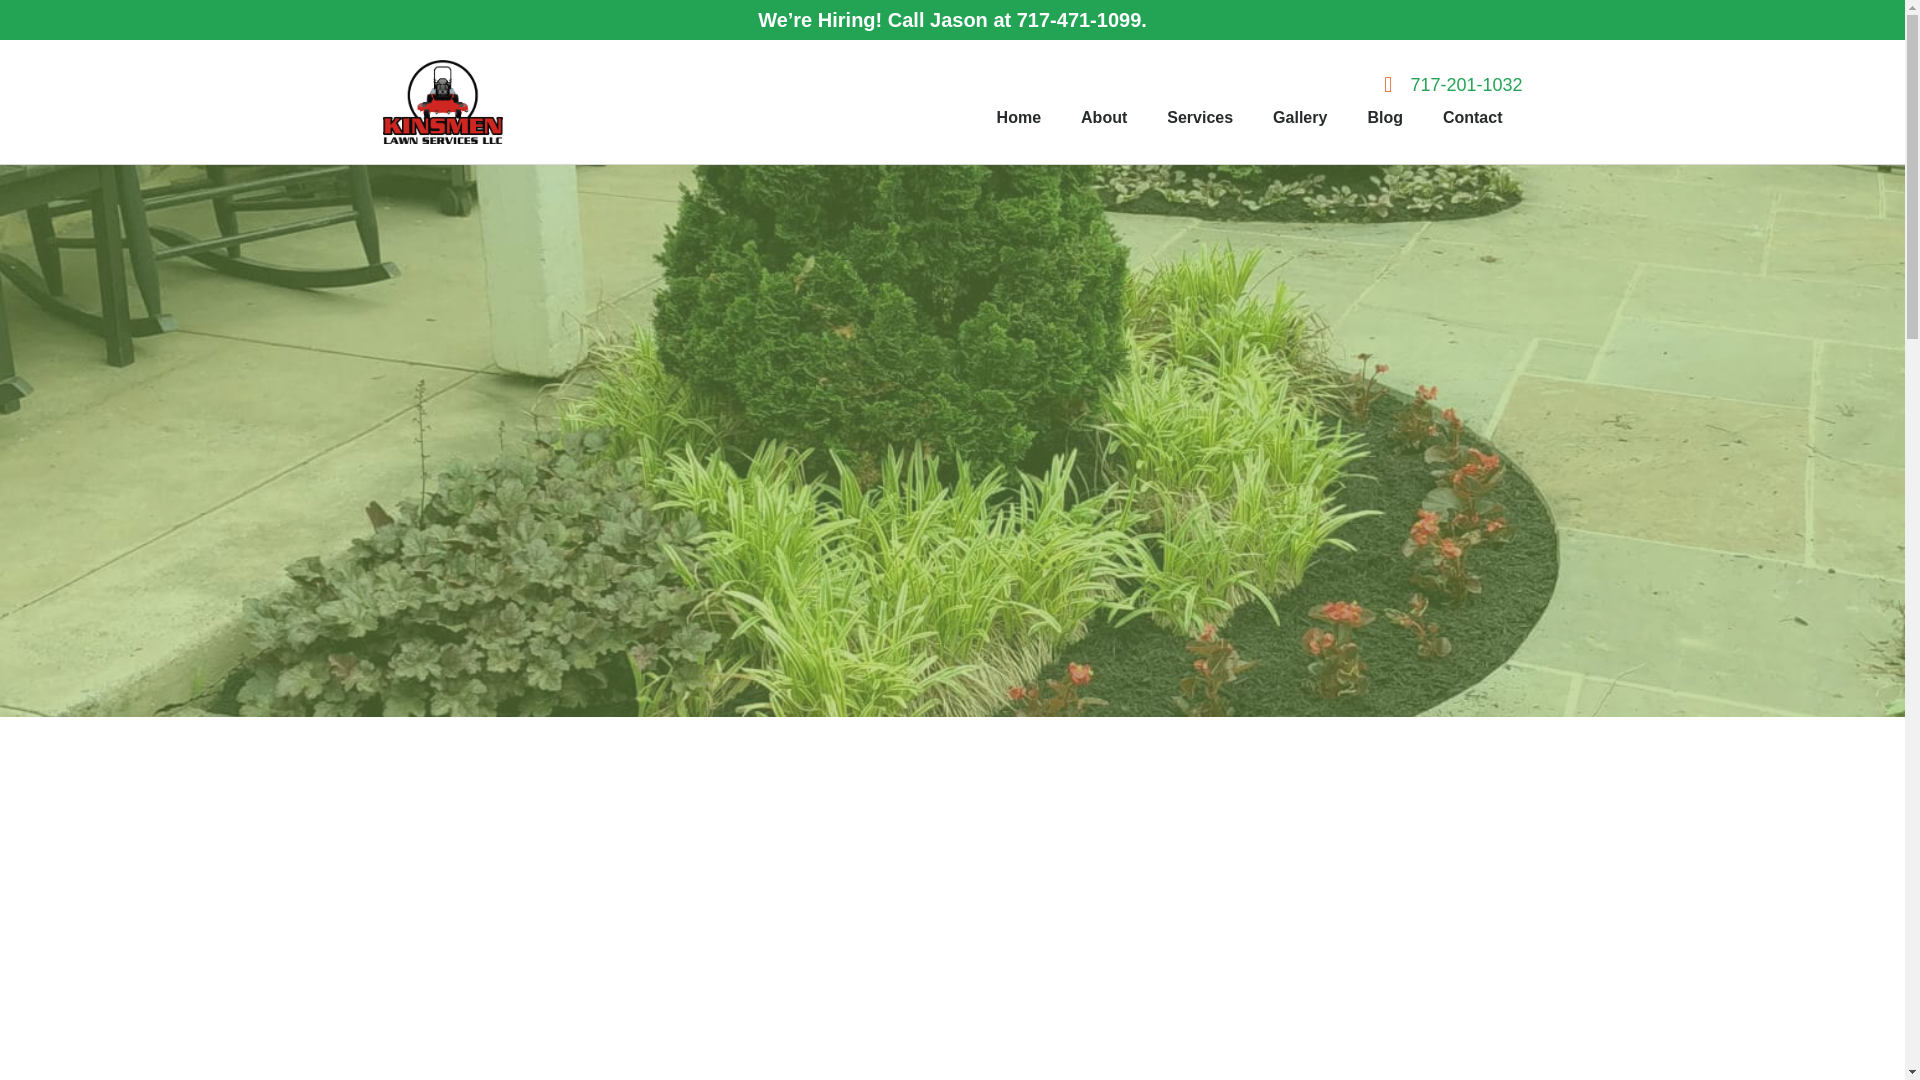  I want to click on Blog, so click(1384, 117).